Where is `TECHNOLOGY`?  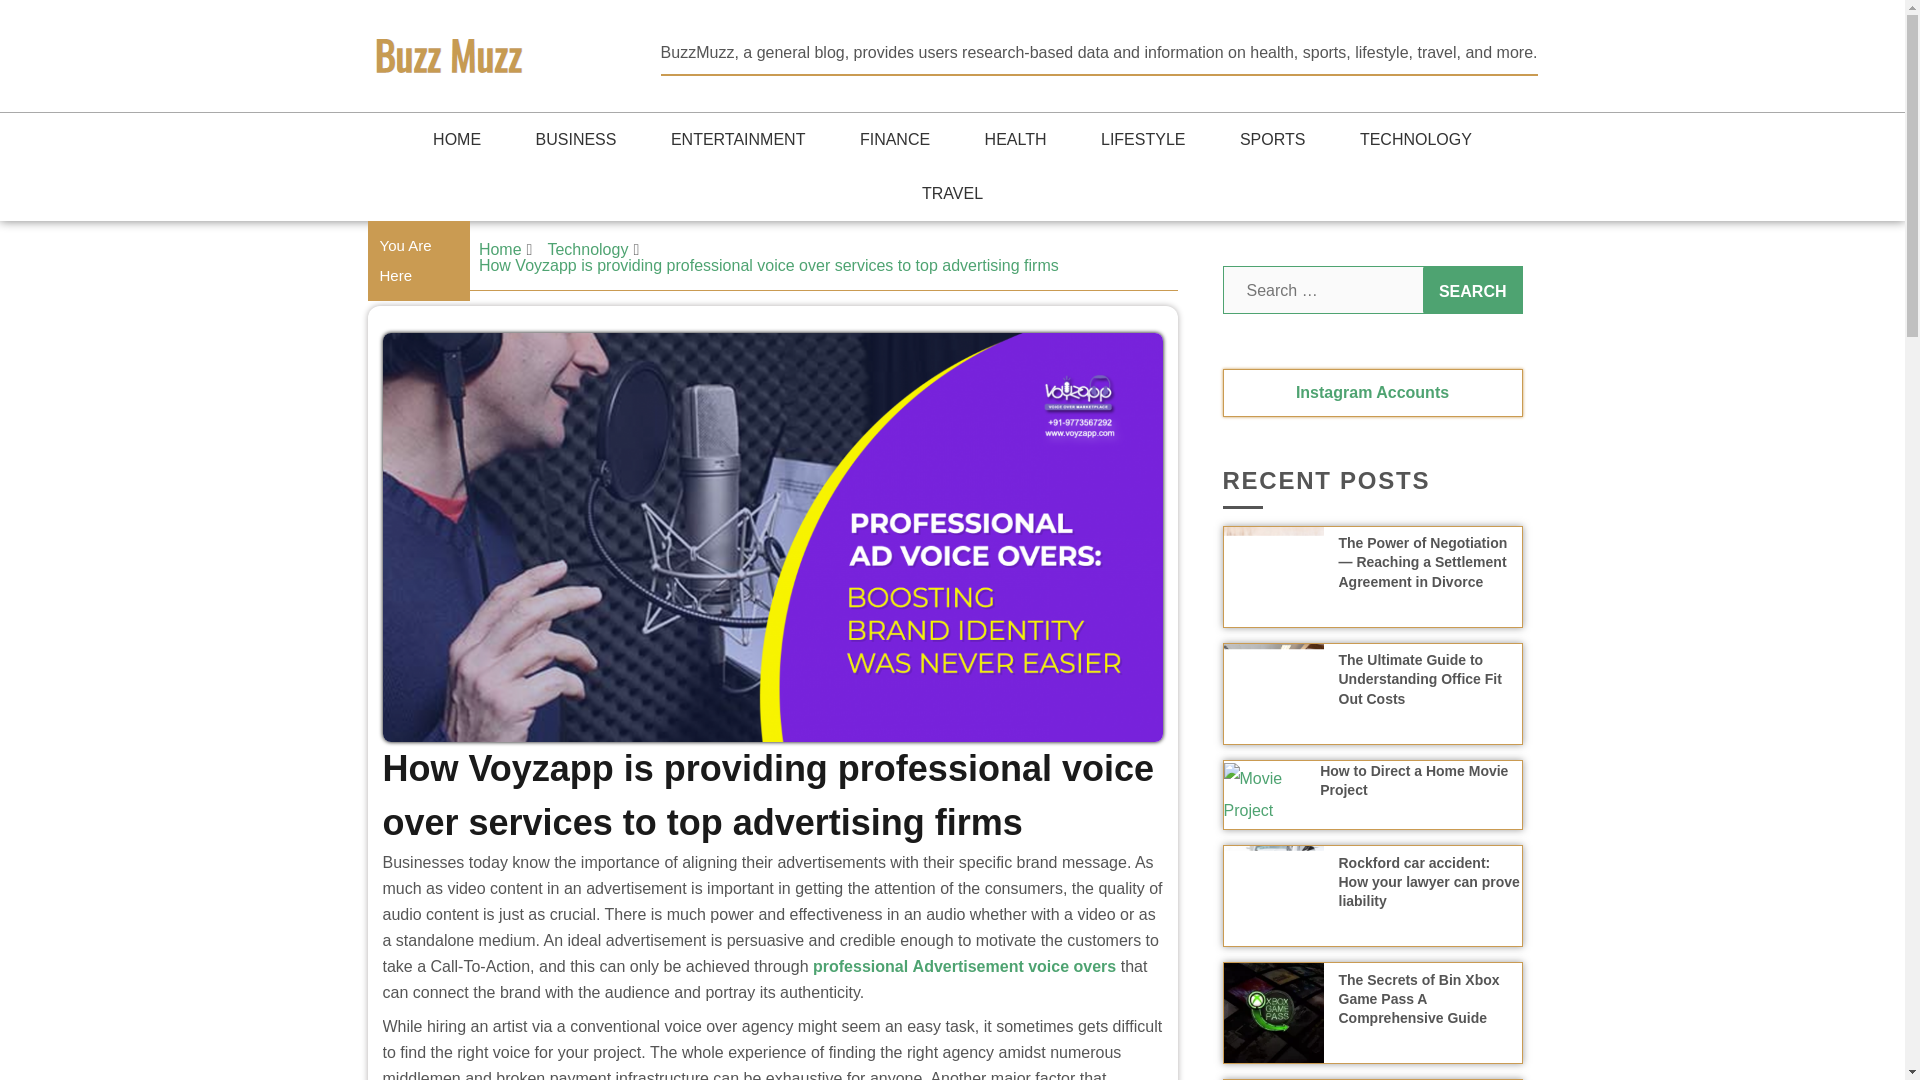 TECHNOLOGY is located at coordinates (1416, 140).